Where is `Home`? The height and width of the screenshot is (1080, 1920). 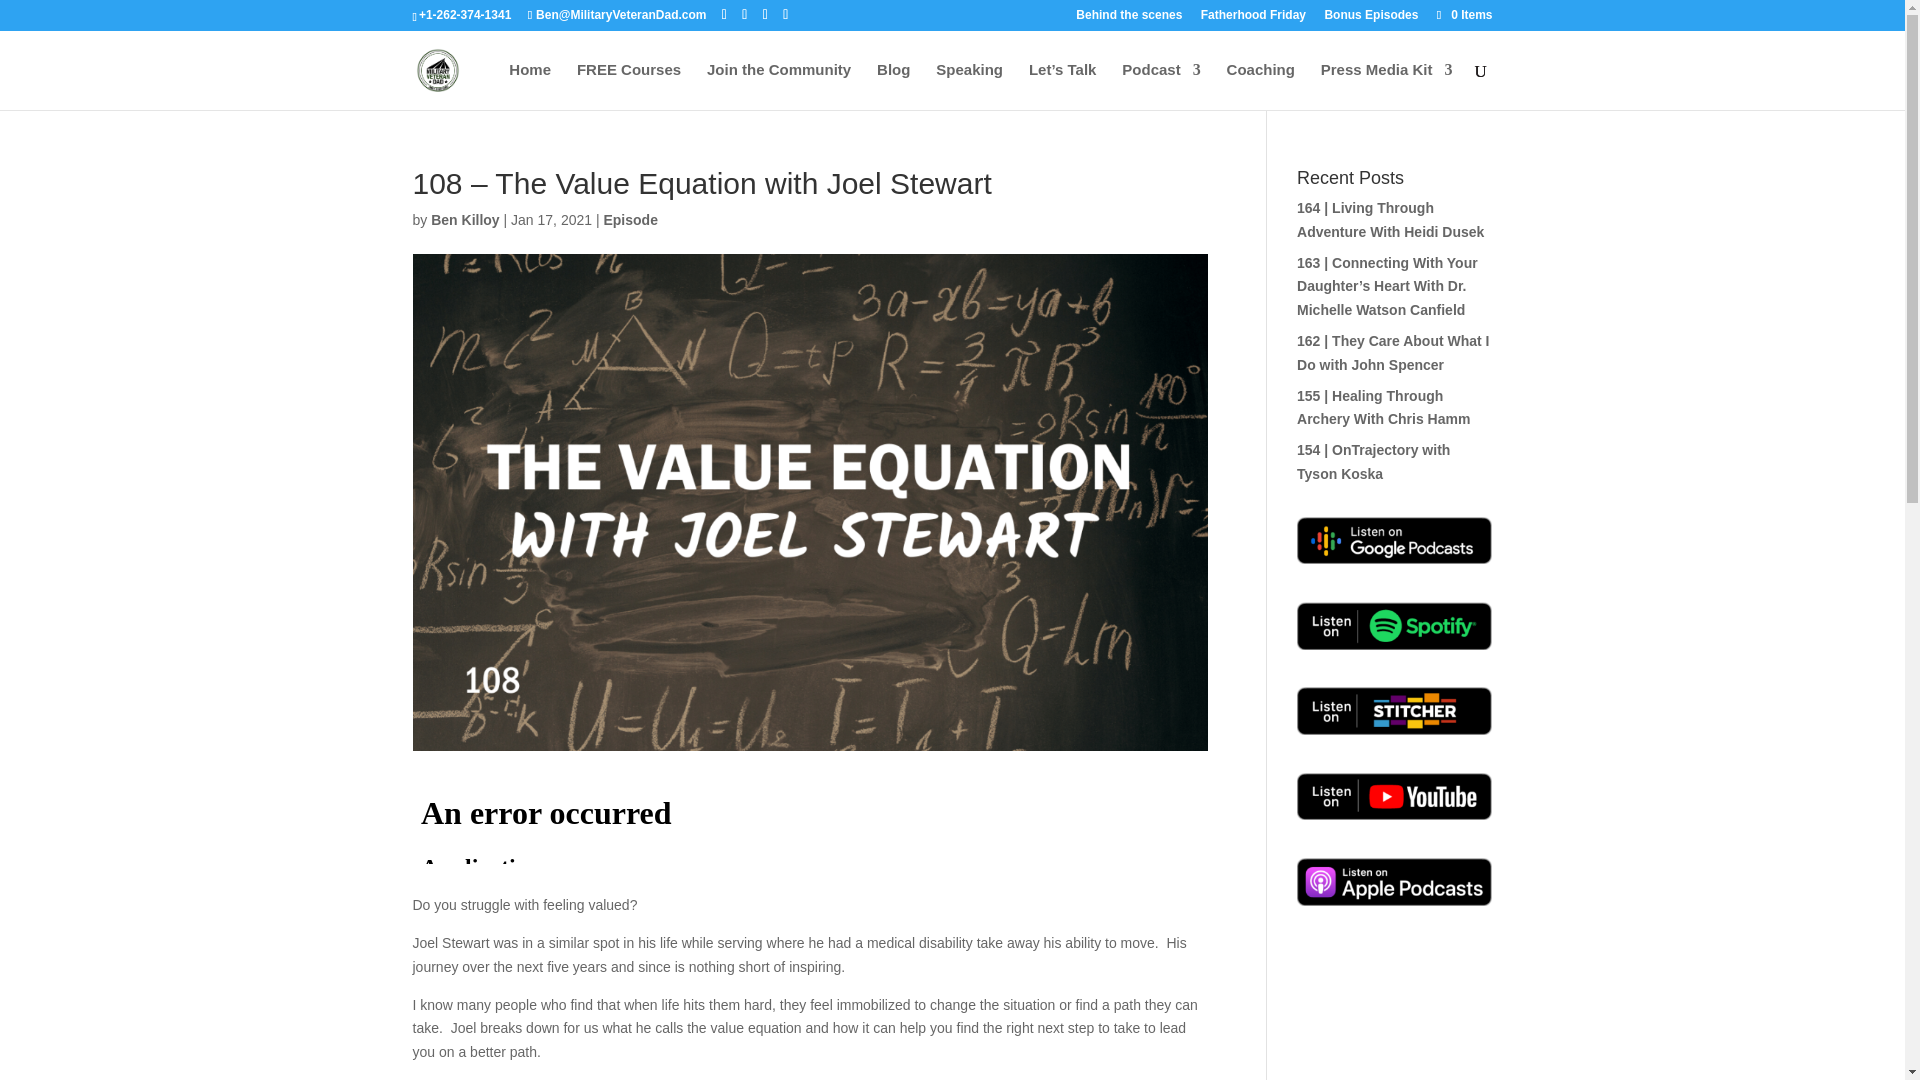 Home is located at coordinates (530, 86).